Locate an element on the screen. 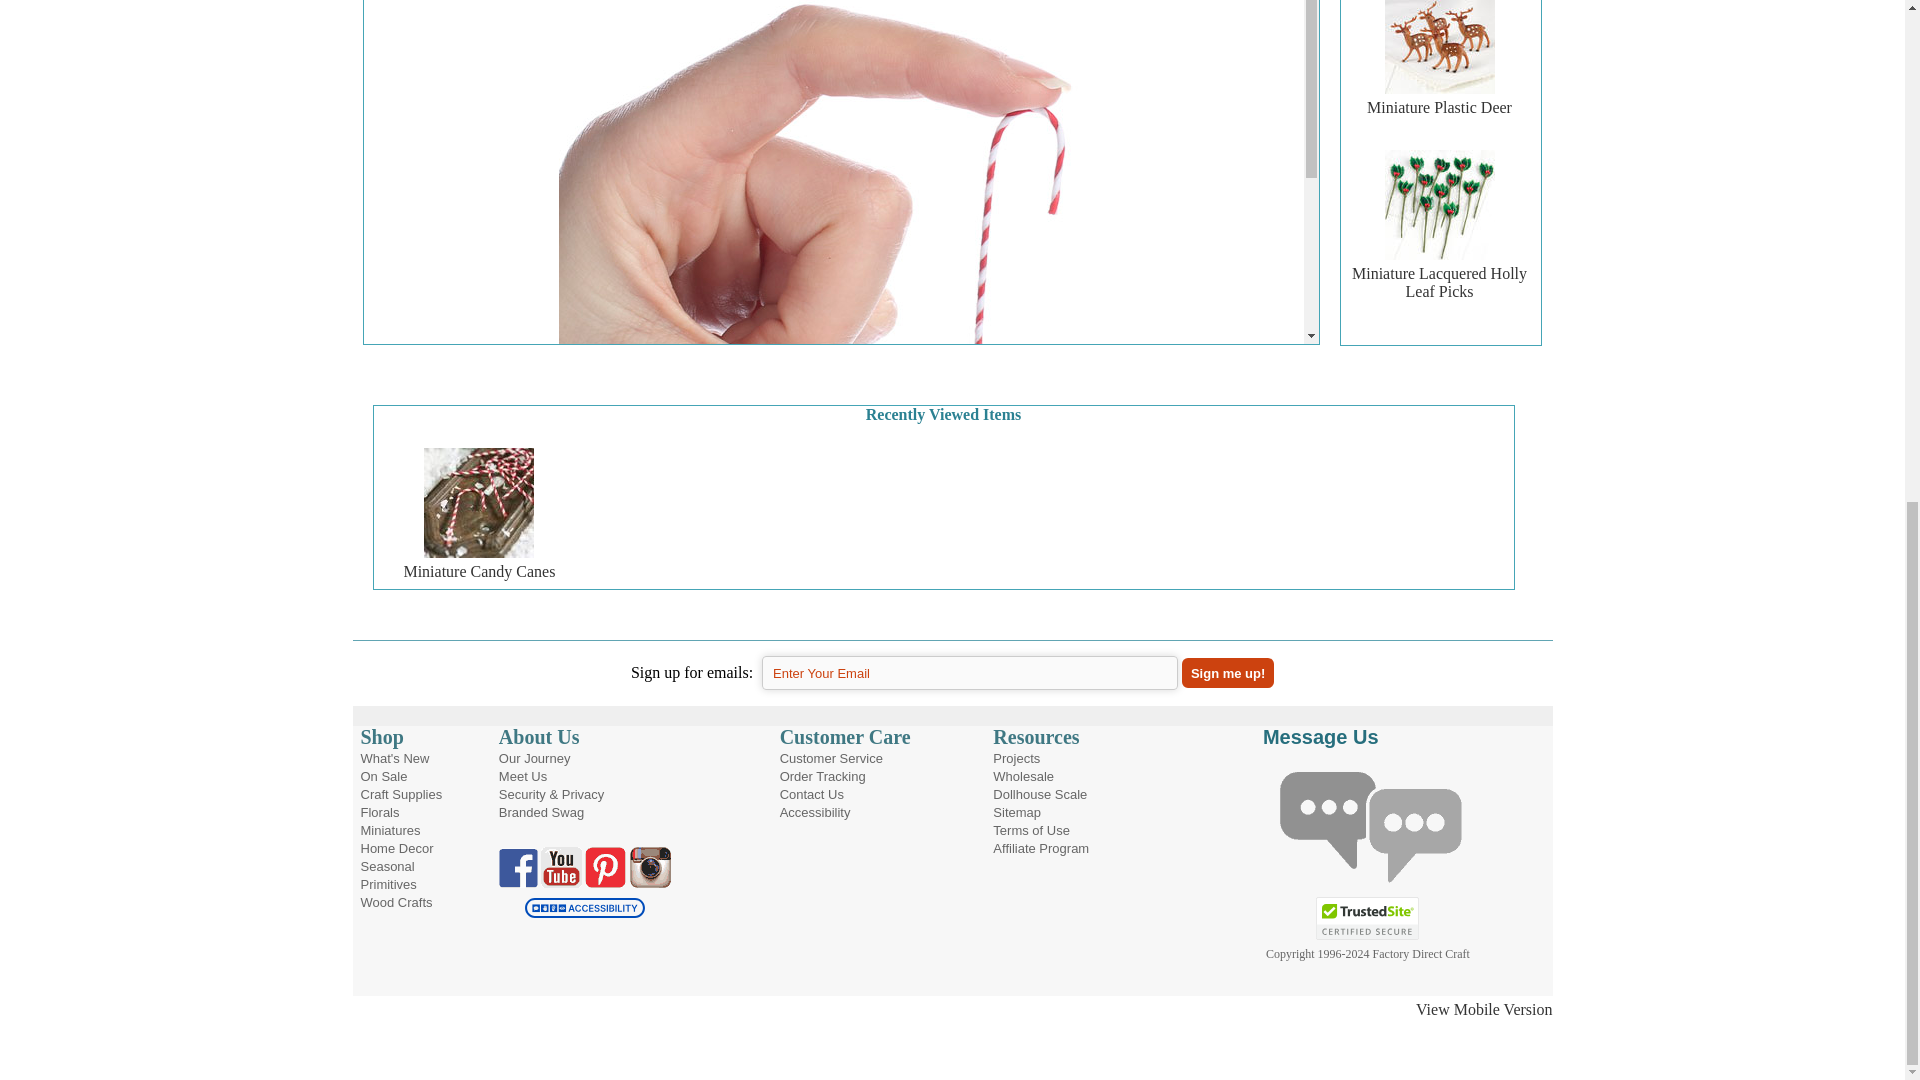 This screenshot has width=1920, height=1080. Enter Your Email is located at coordinates (970, 672).